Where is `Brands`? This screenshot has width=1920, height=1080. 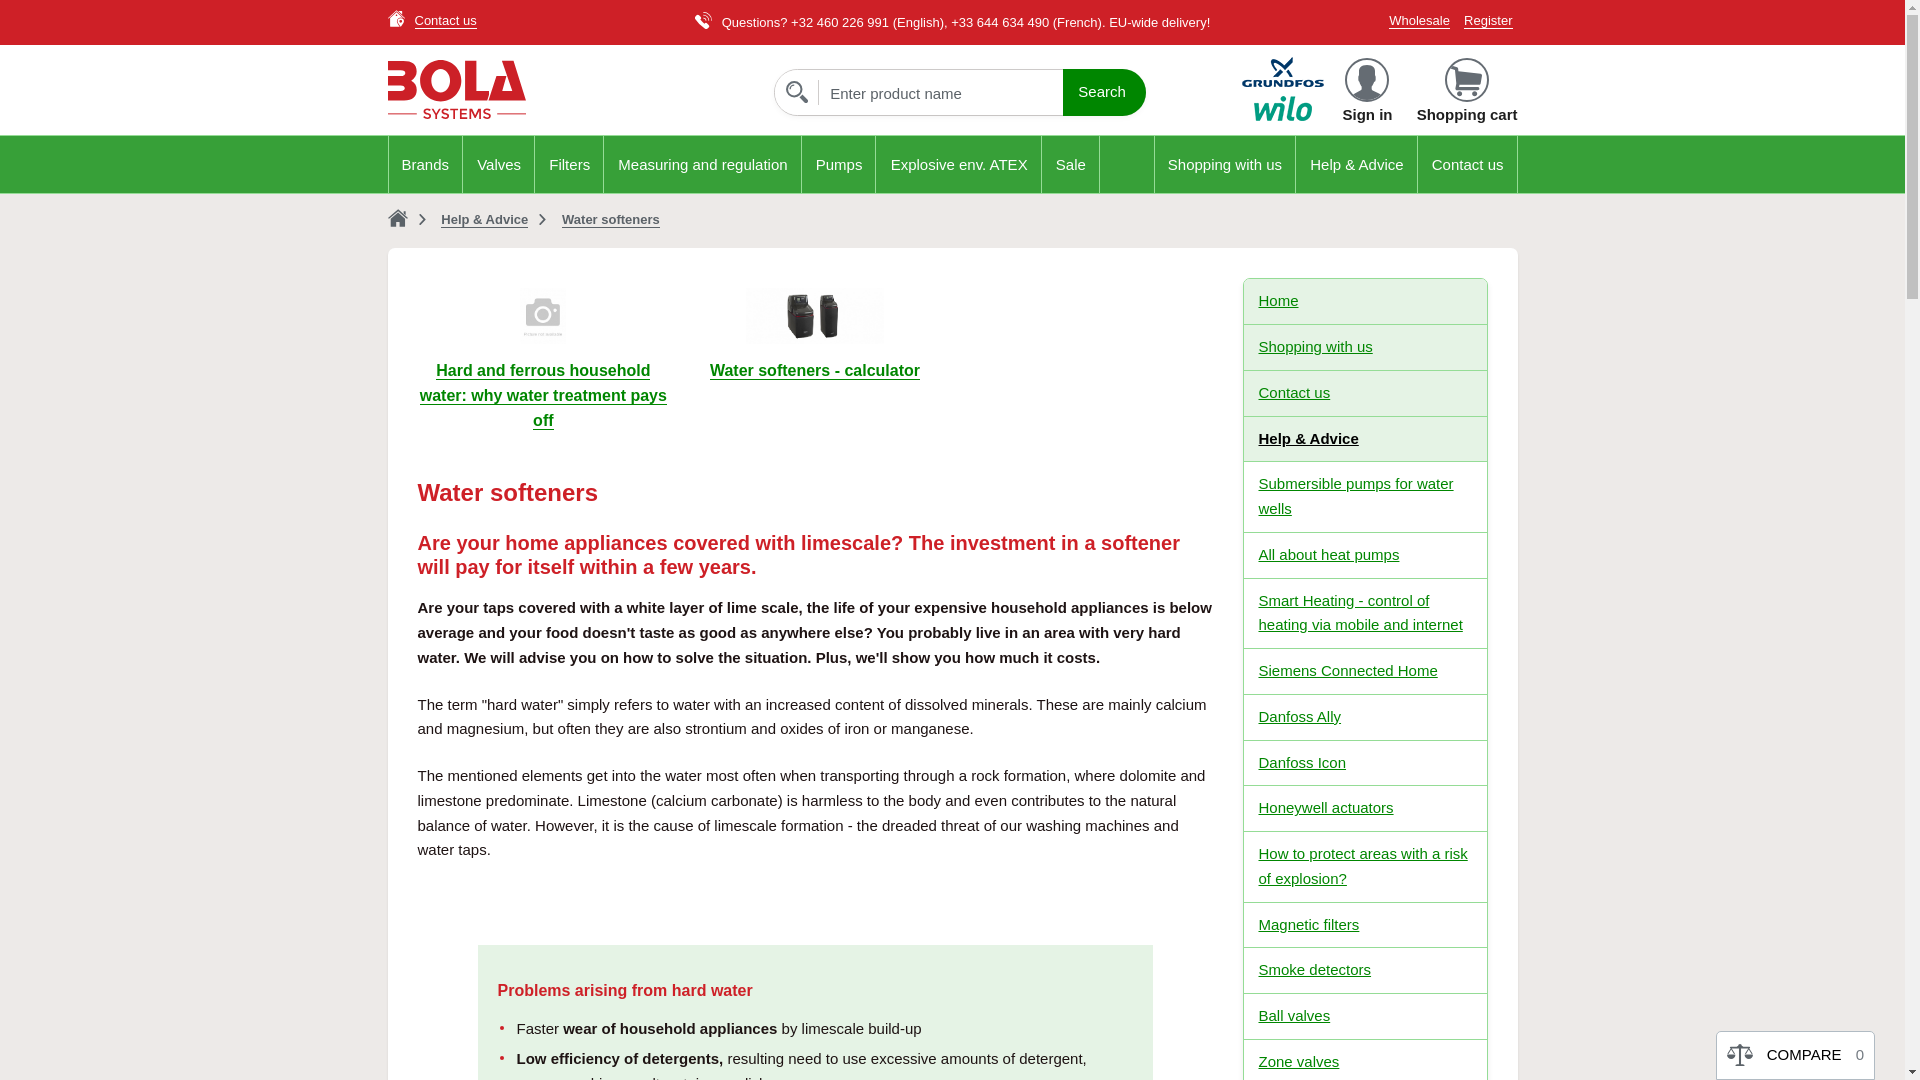 Brands is located at coordinates (426, 164).